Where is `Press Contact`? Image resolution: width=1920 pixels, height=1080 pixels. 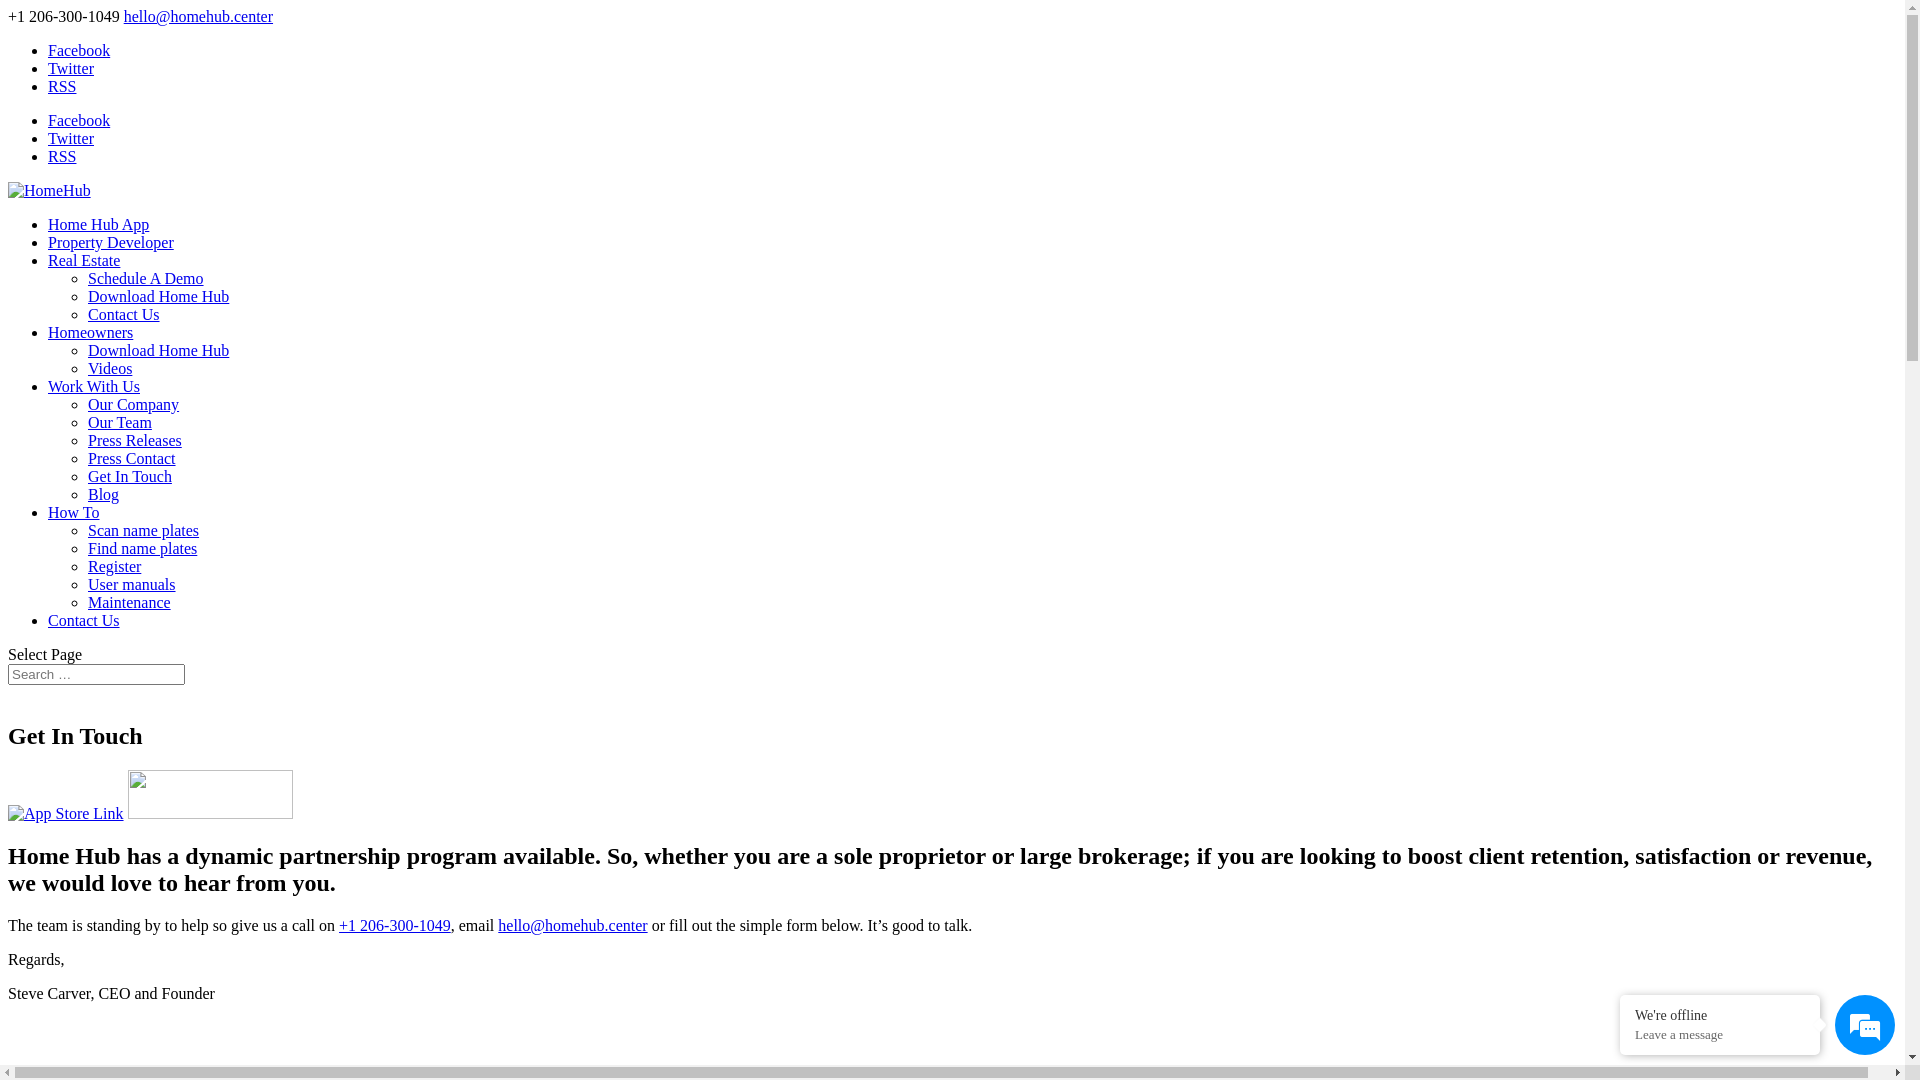 Press Contact is located at coordinates (132, 458).